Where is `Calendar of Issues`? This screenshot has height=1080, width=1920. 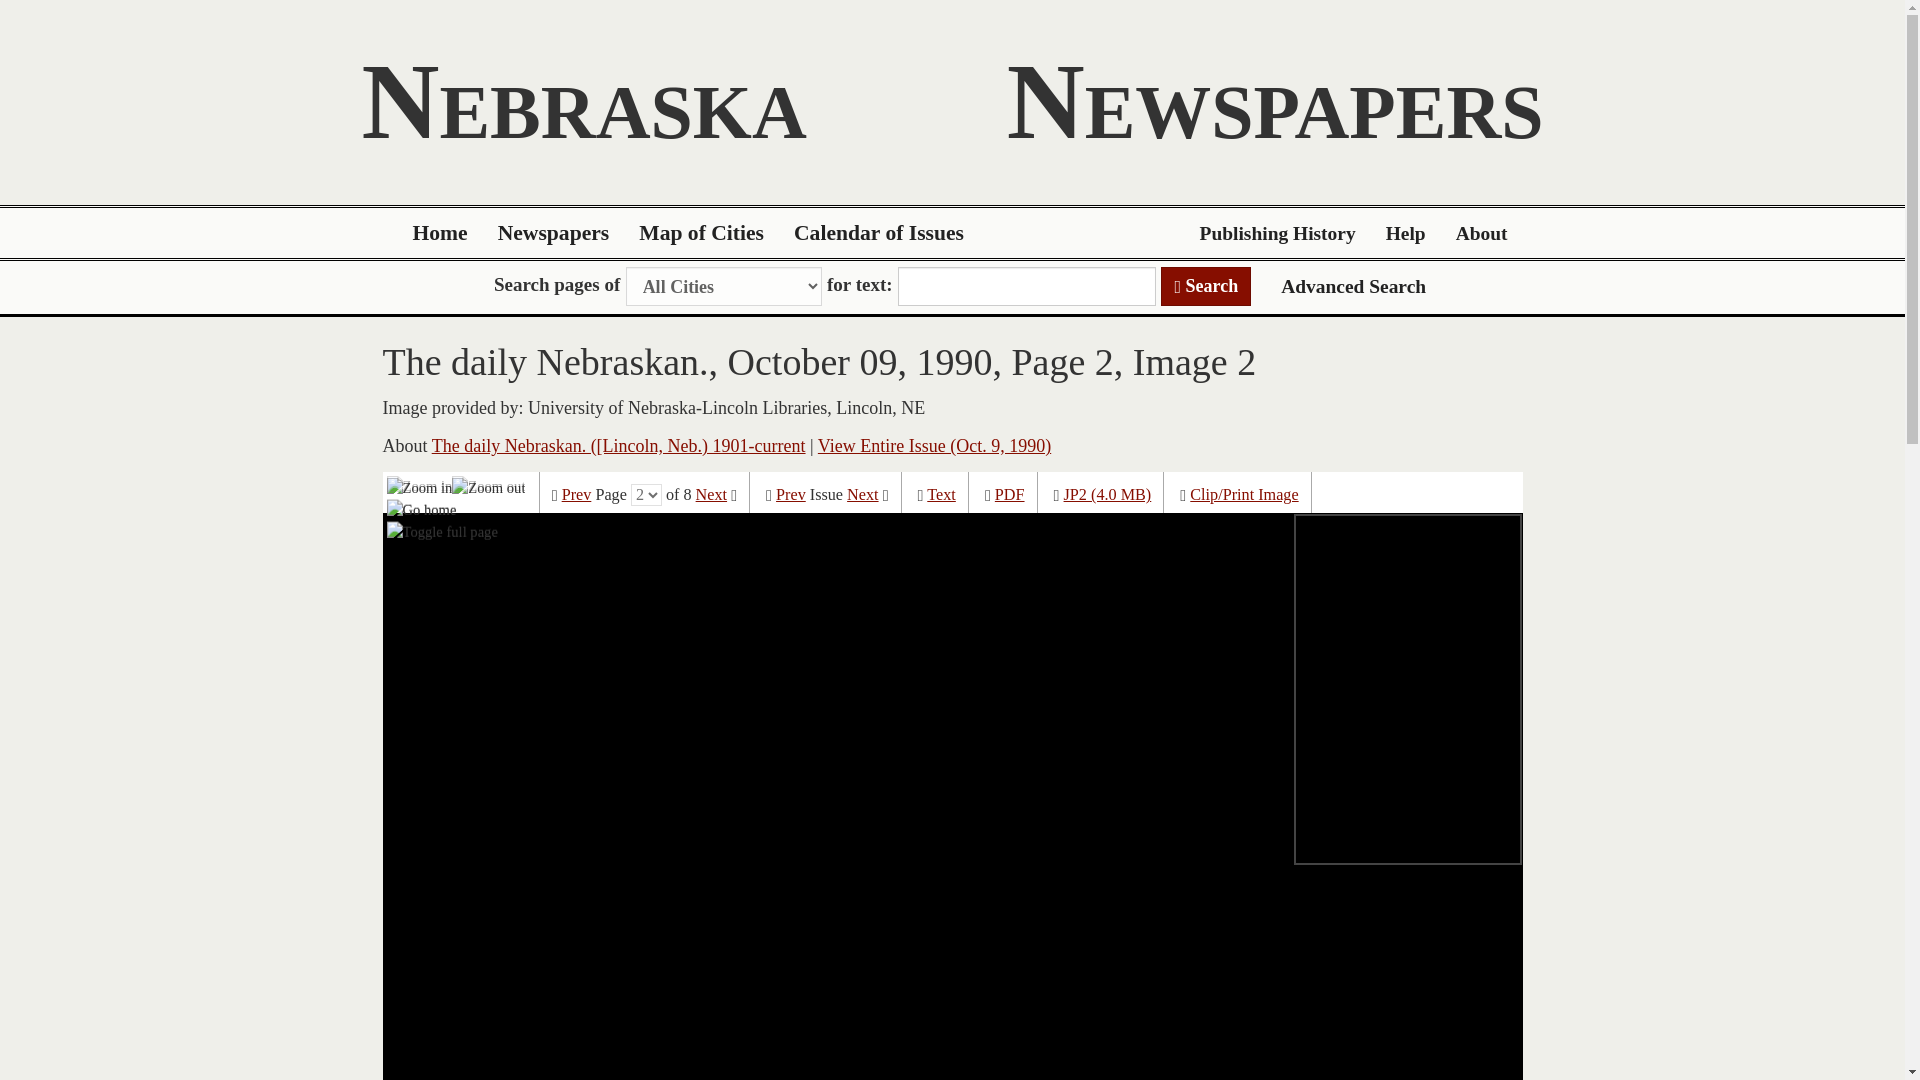
Calendar of Issues is located at coordinates (879, 233).